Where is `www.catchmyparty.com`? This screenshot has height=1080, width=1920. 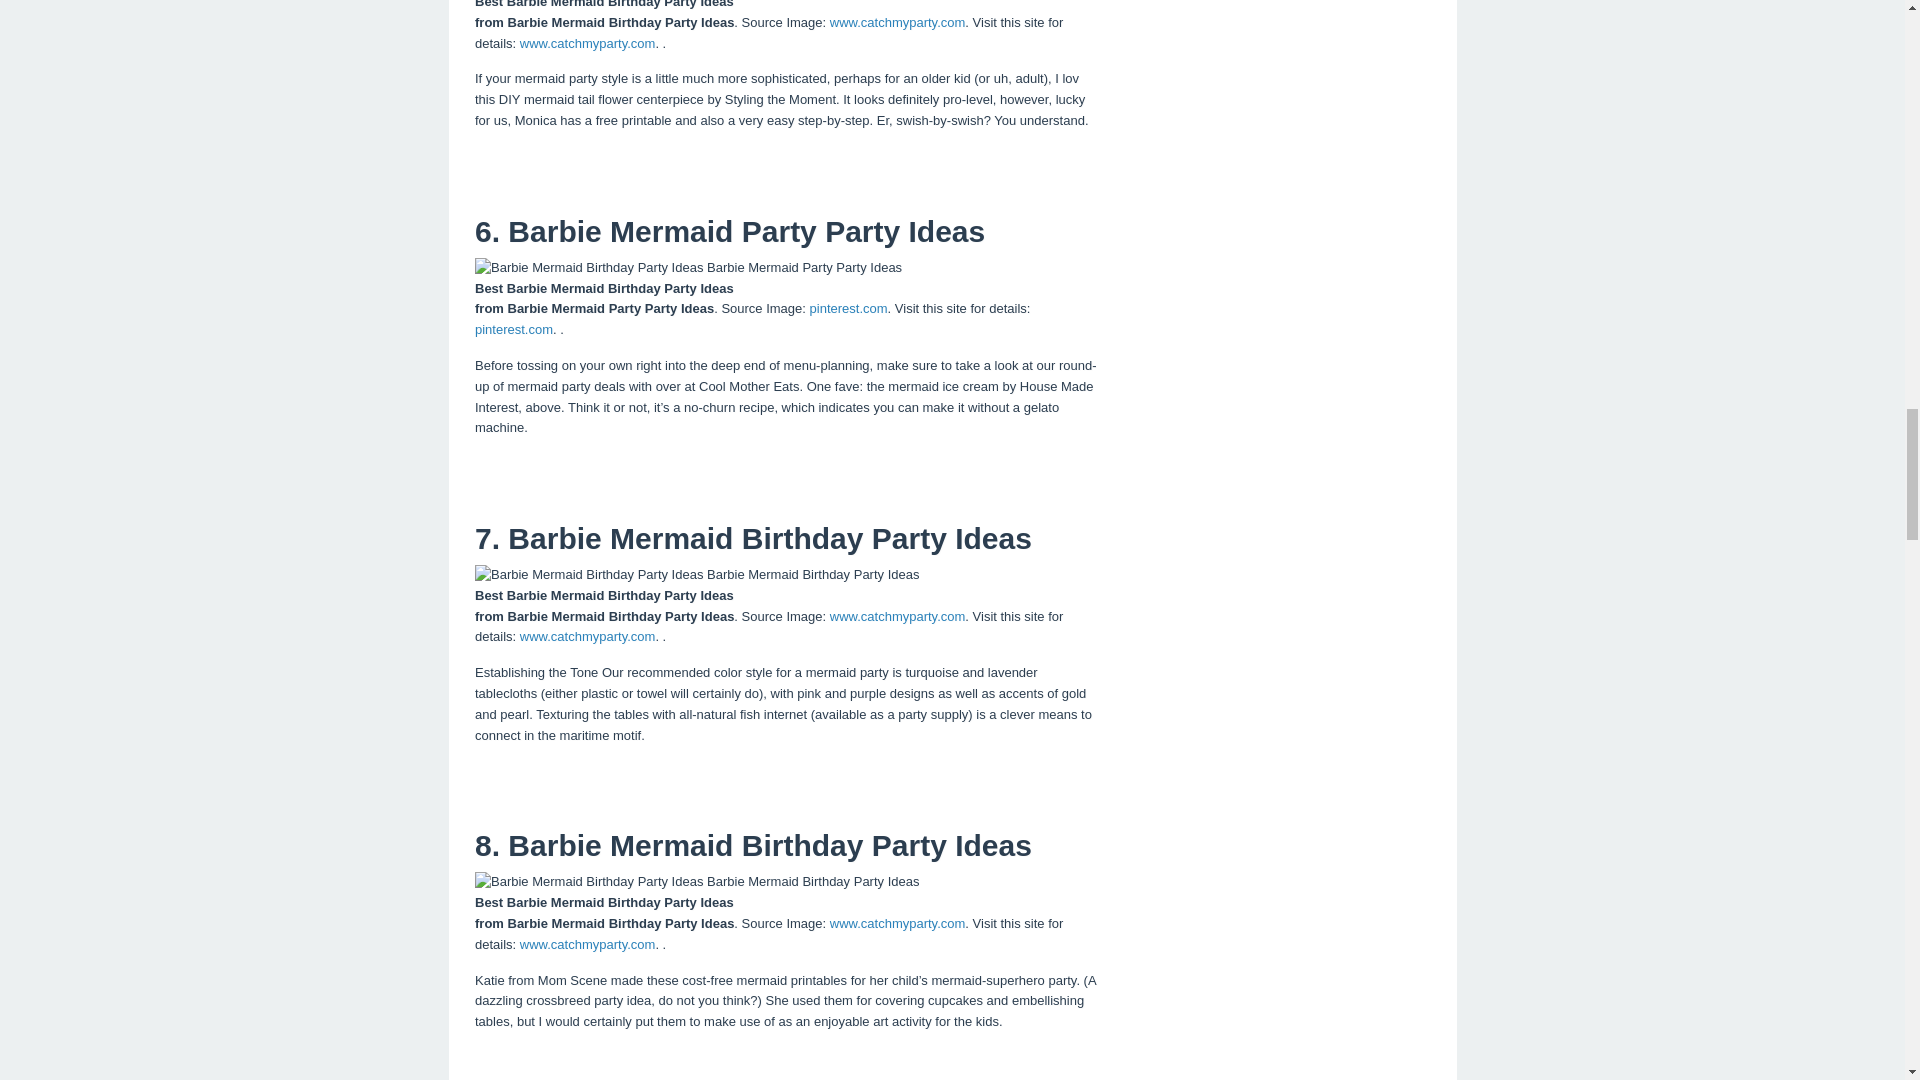 www.catchmyparty.com is located at coordinates (588, 944).